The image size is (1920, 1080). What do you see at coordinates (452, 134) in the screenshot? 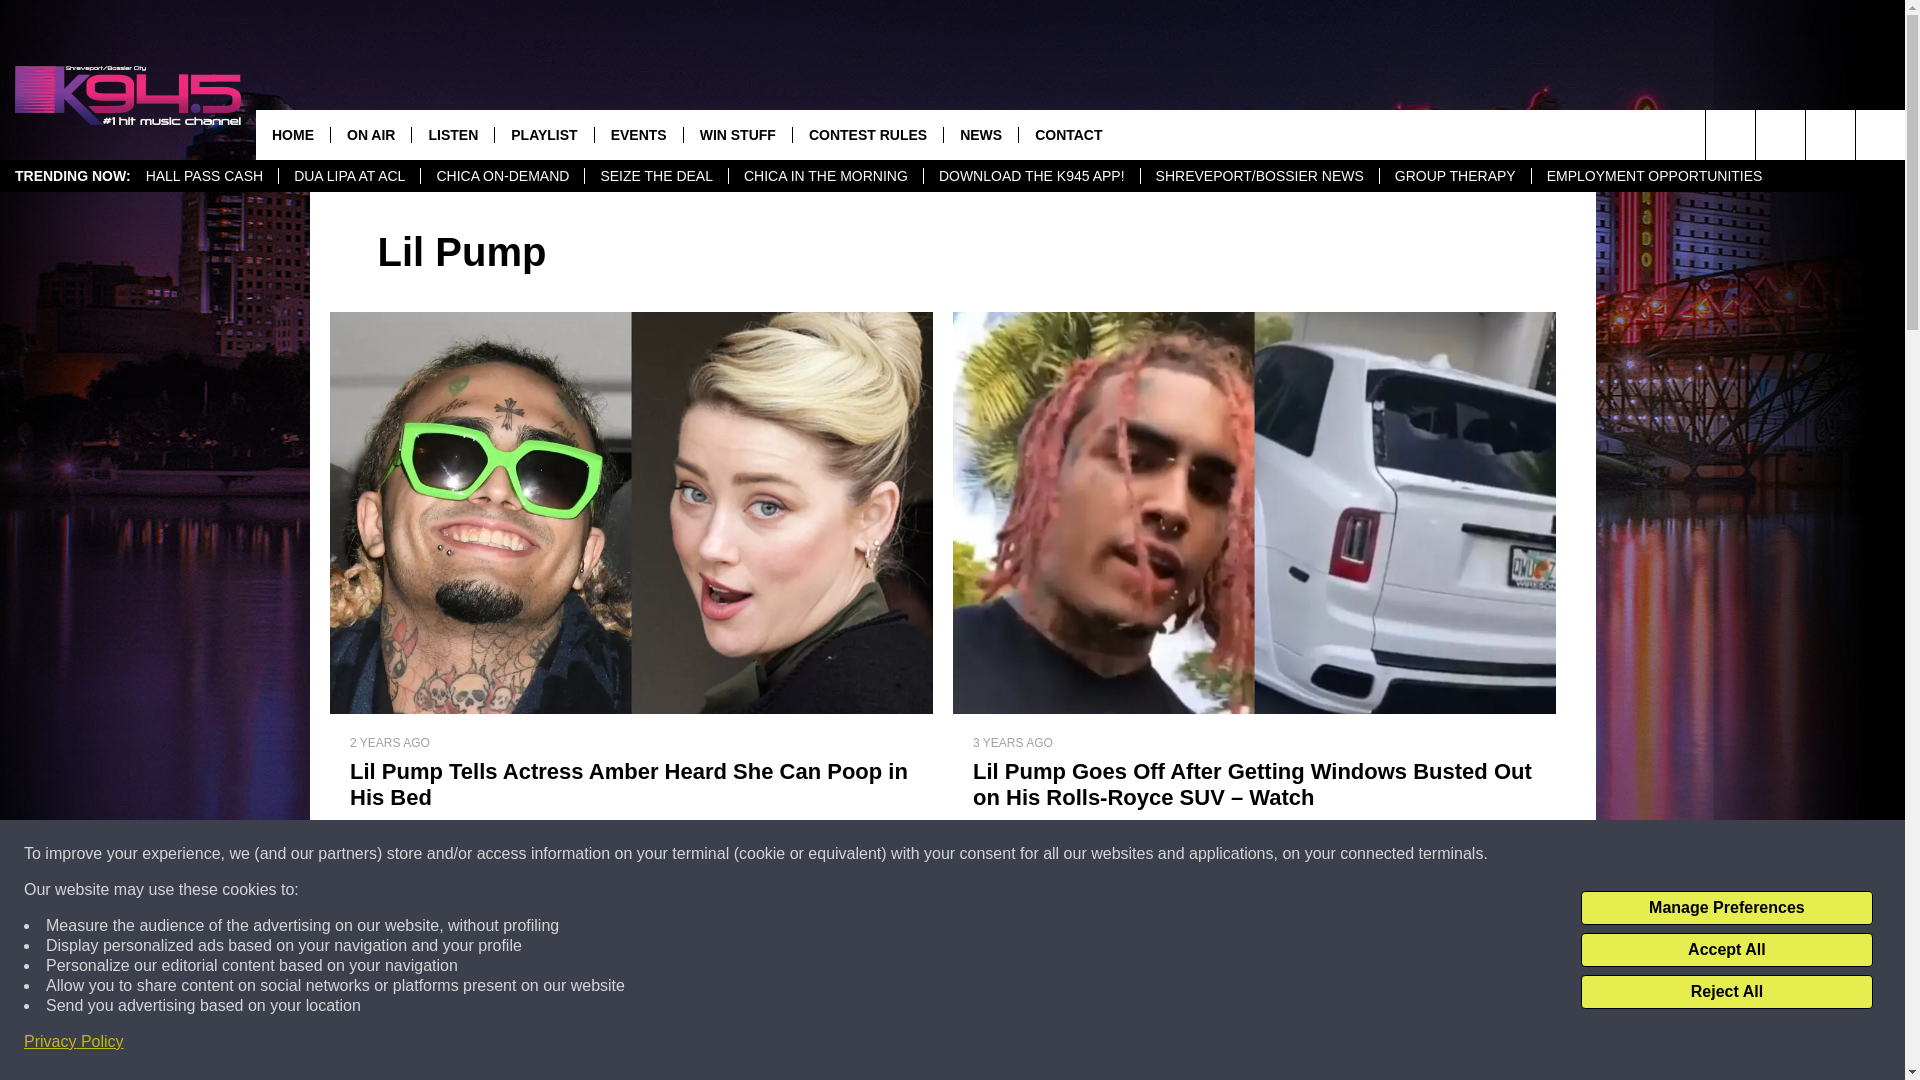
I see `LISTEN` at bounding box center [452, 134].